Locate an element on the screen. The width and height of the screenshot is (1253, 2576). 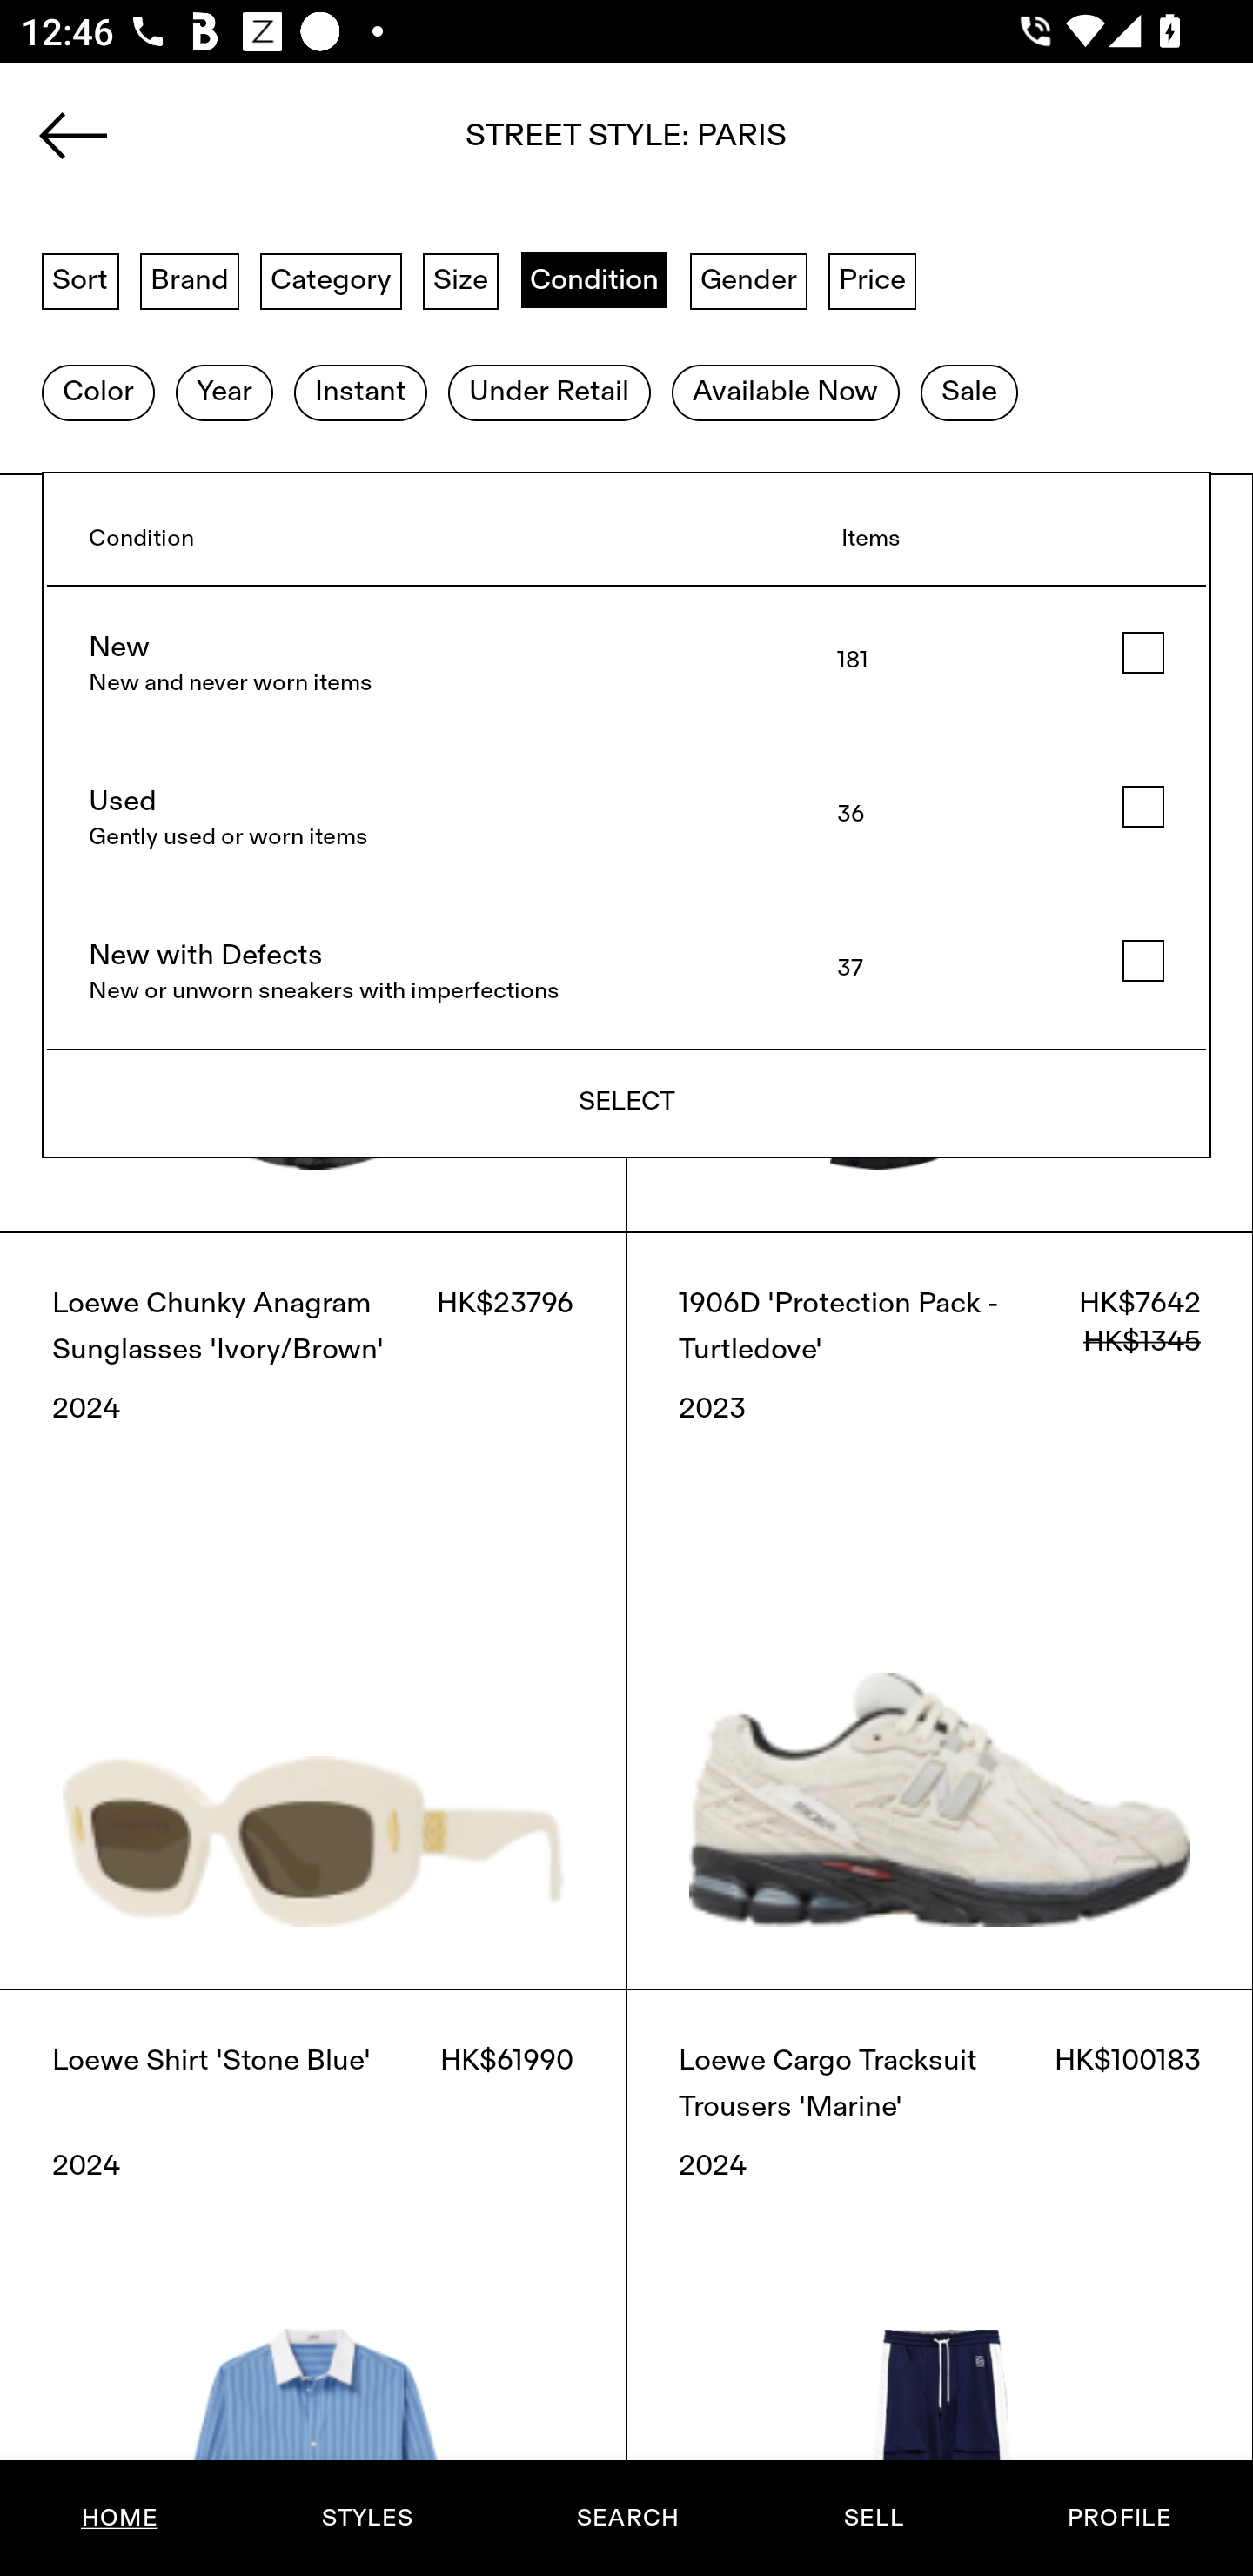
STYLES is located at coordinates (366, 2518).